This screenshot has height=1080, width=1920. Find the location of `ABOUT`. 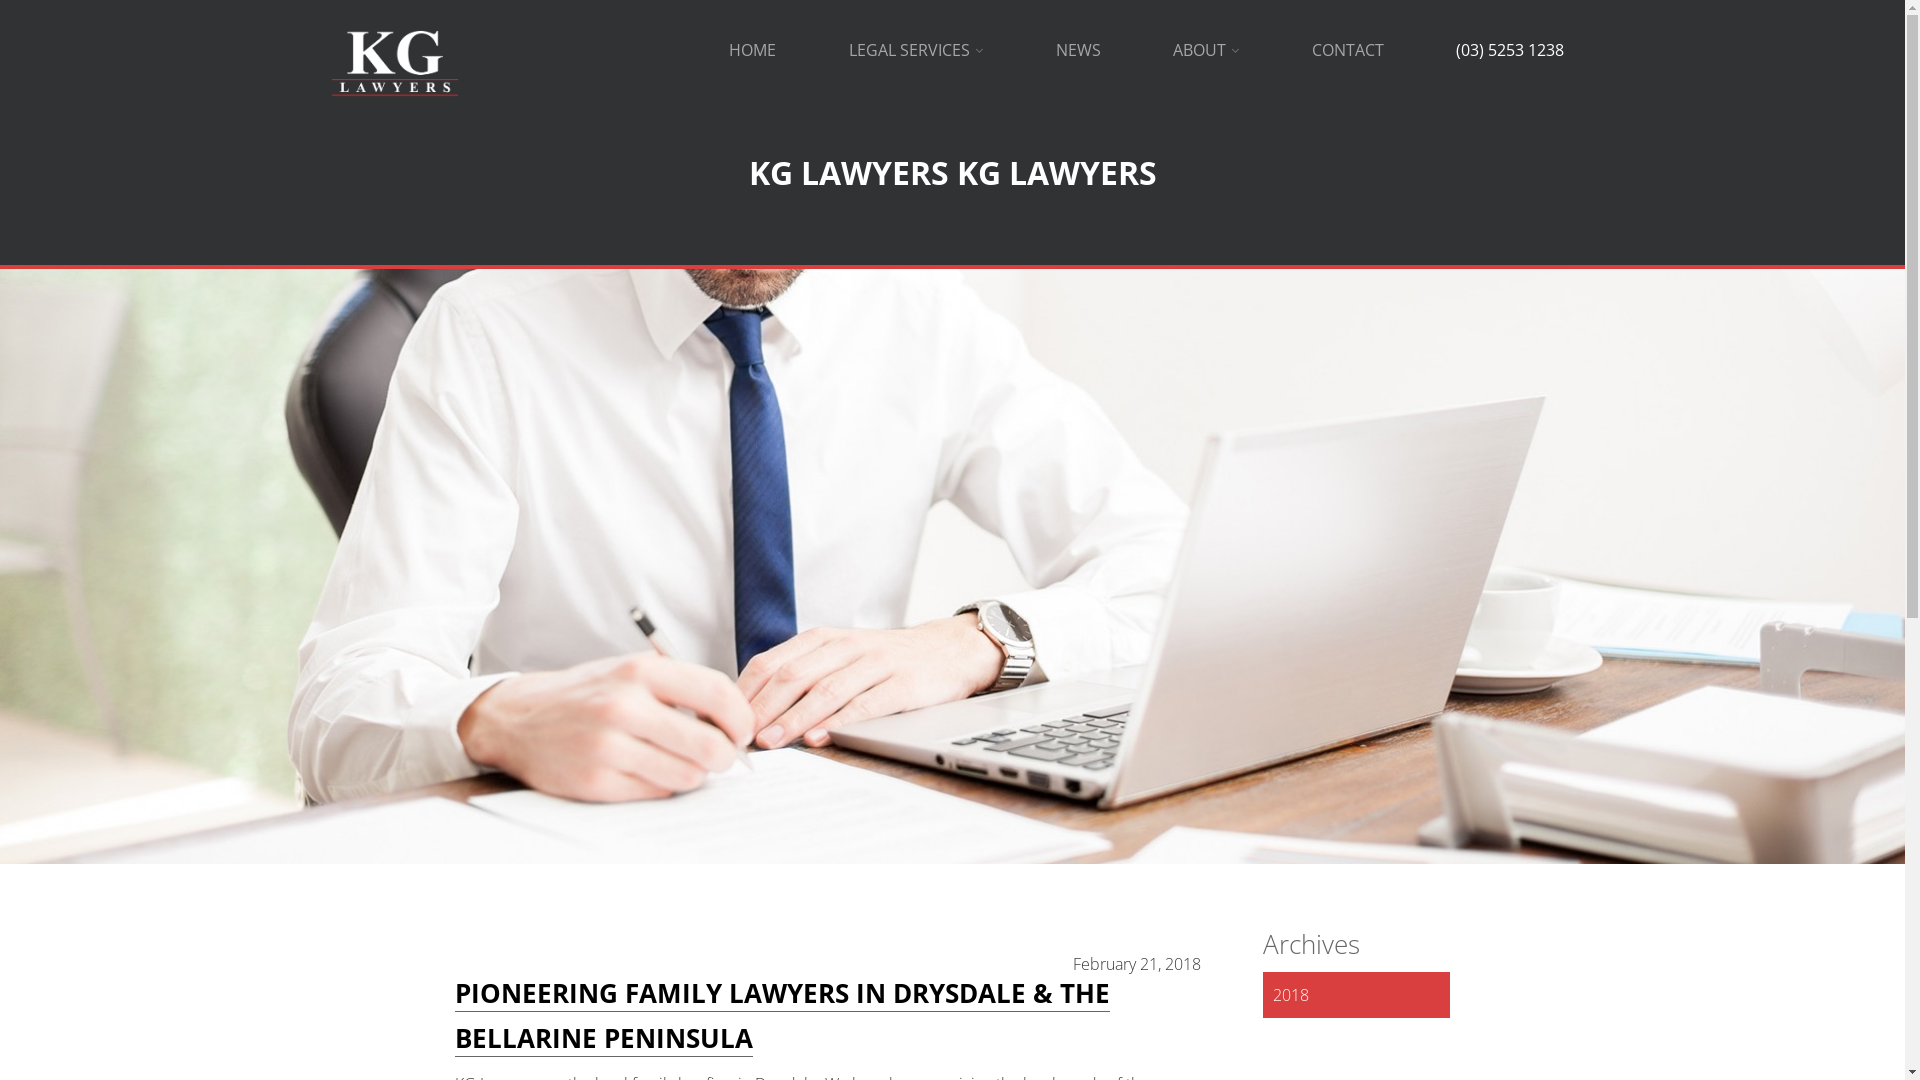

ABOUT is located at coordinates (1206, 50).